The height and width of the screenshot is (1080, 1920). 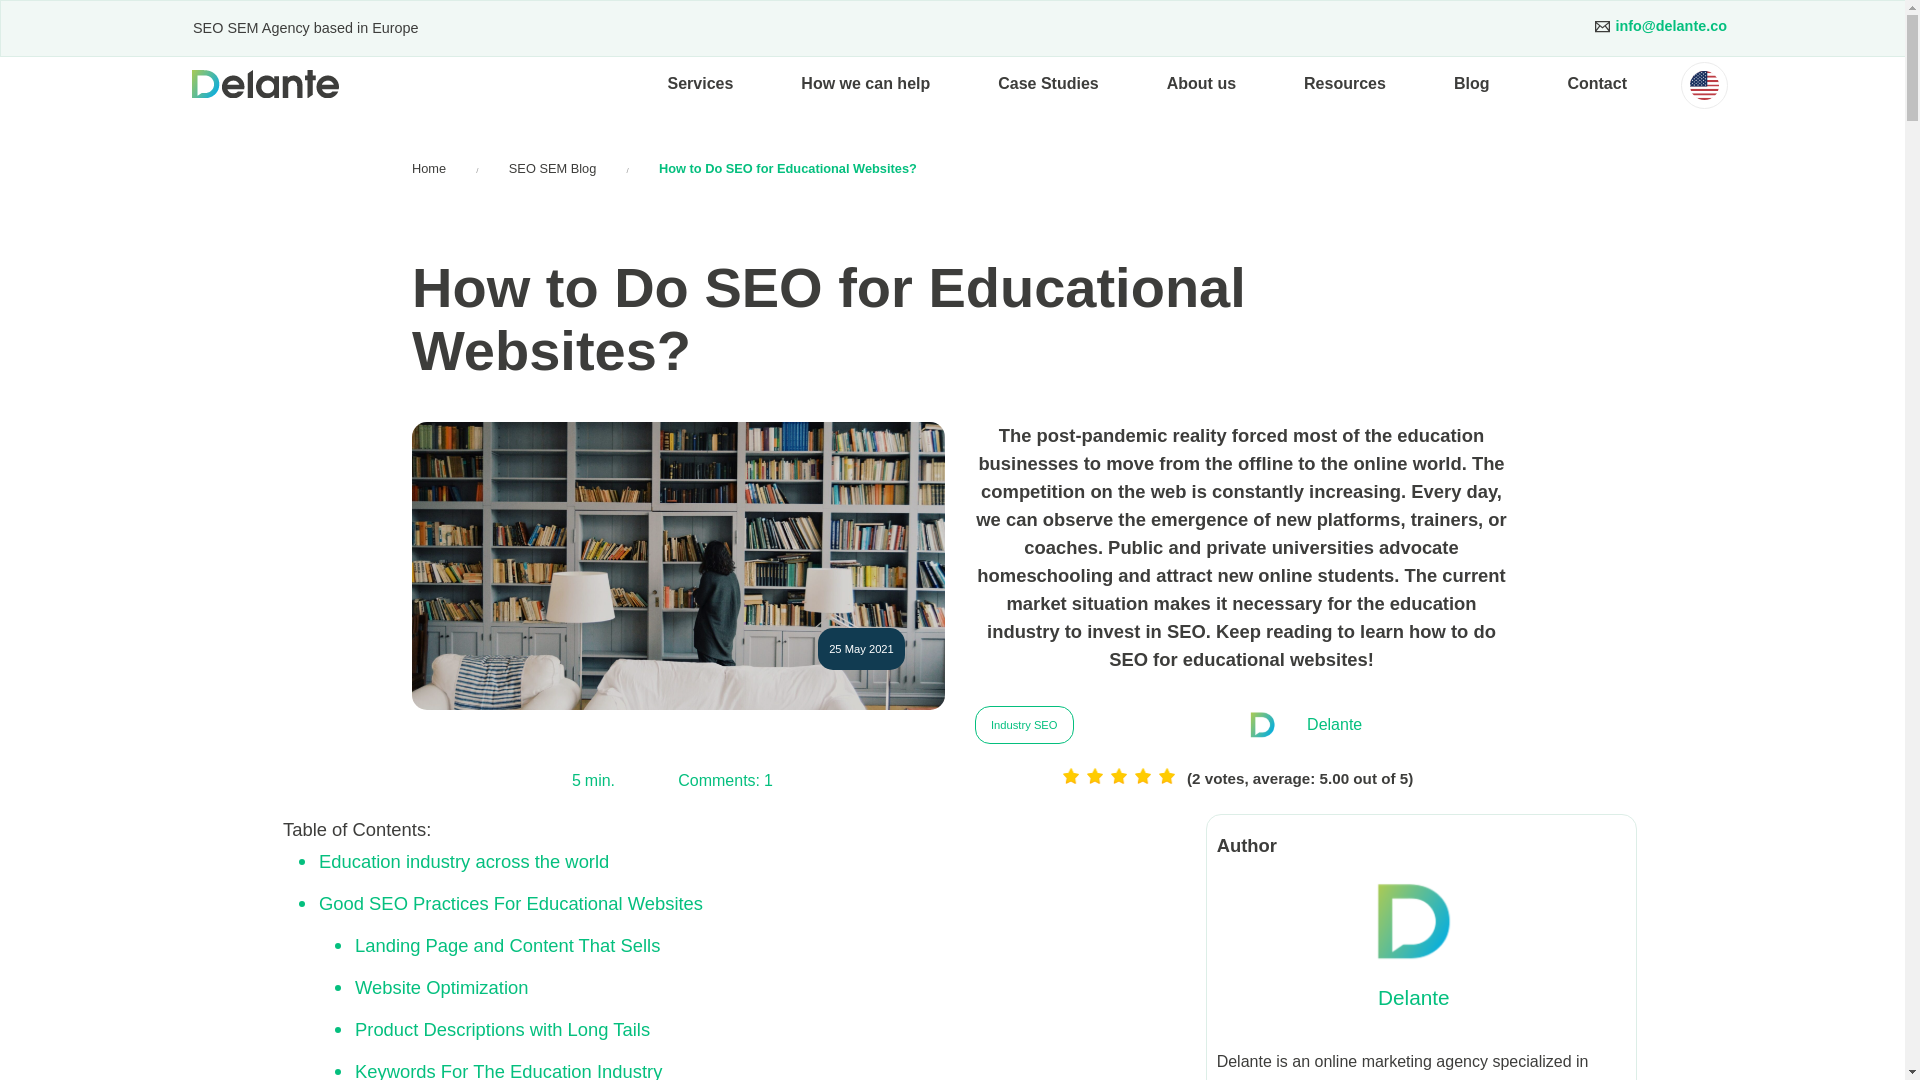 What do you see at coordinates (700, 84) in the screenshot?
I see `Services` at bounding box center [700, 84].